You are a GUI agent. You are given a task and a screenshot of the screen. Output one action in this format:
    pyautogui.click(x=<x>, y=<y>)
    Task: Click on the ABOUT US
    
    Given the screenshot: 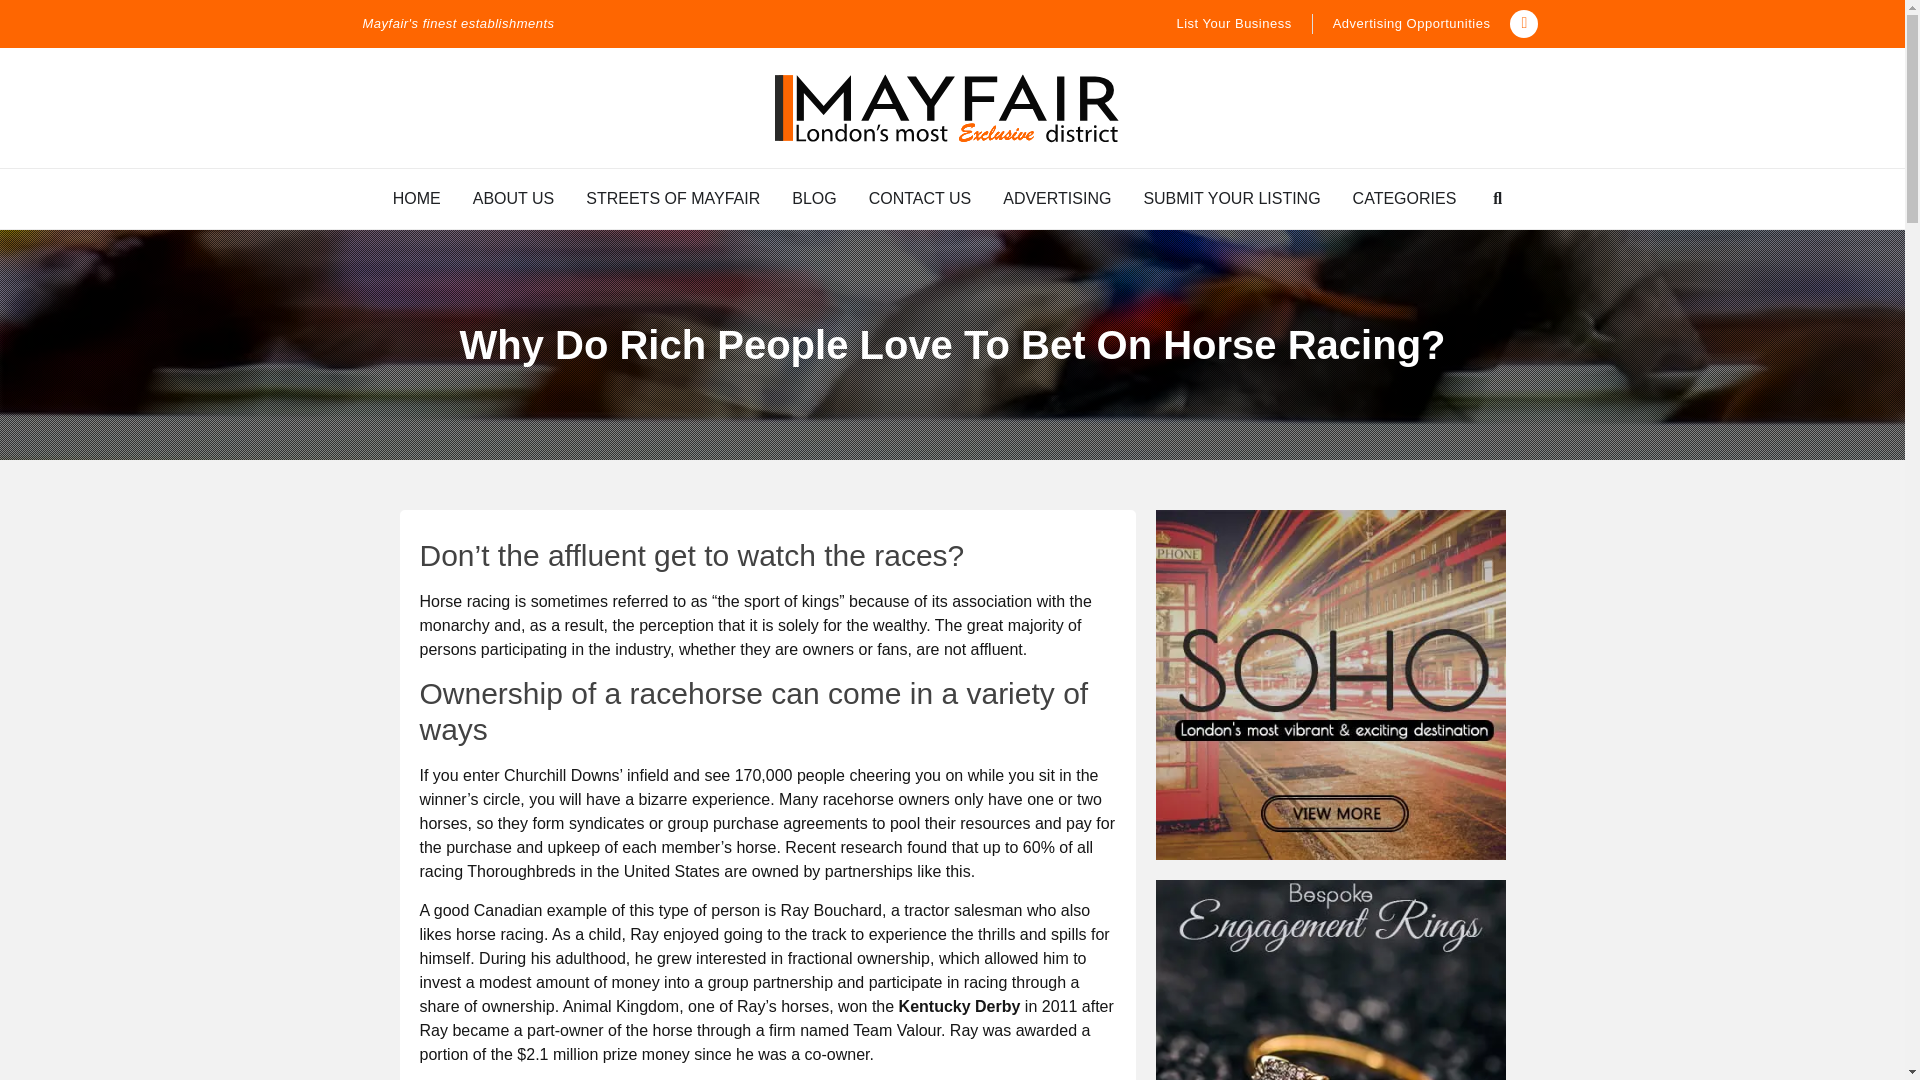 What is the action you would take?
    pyautogui.click(x=513, y=198)
    